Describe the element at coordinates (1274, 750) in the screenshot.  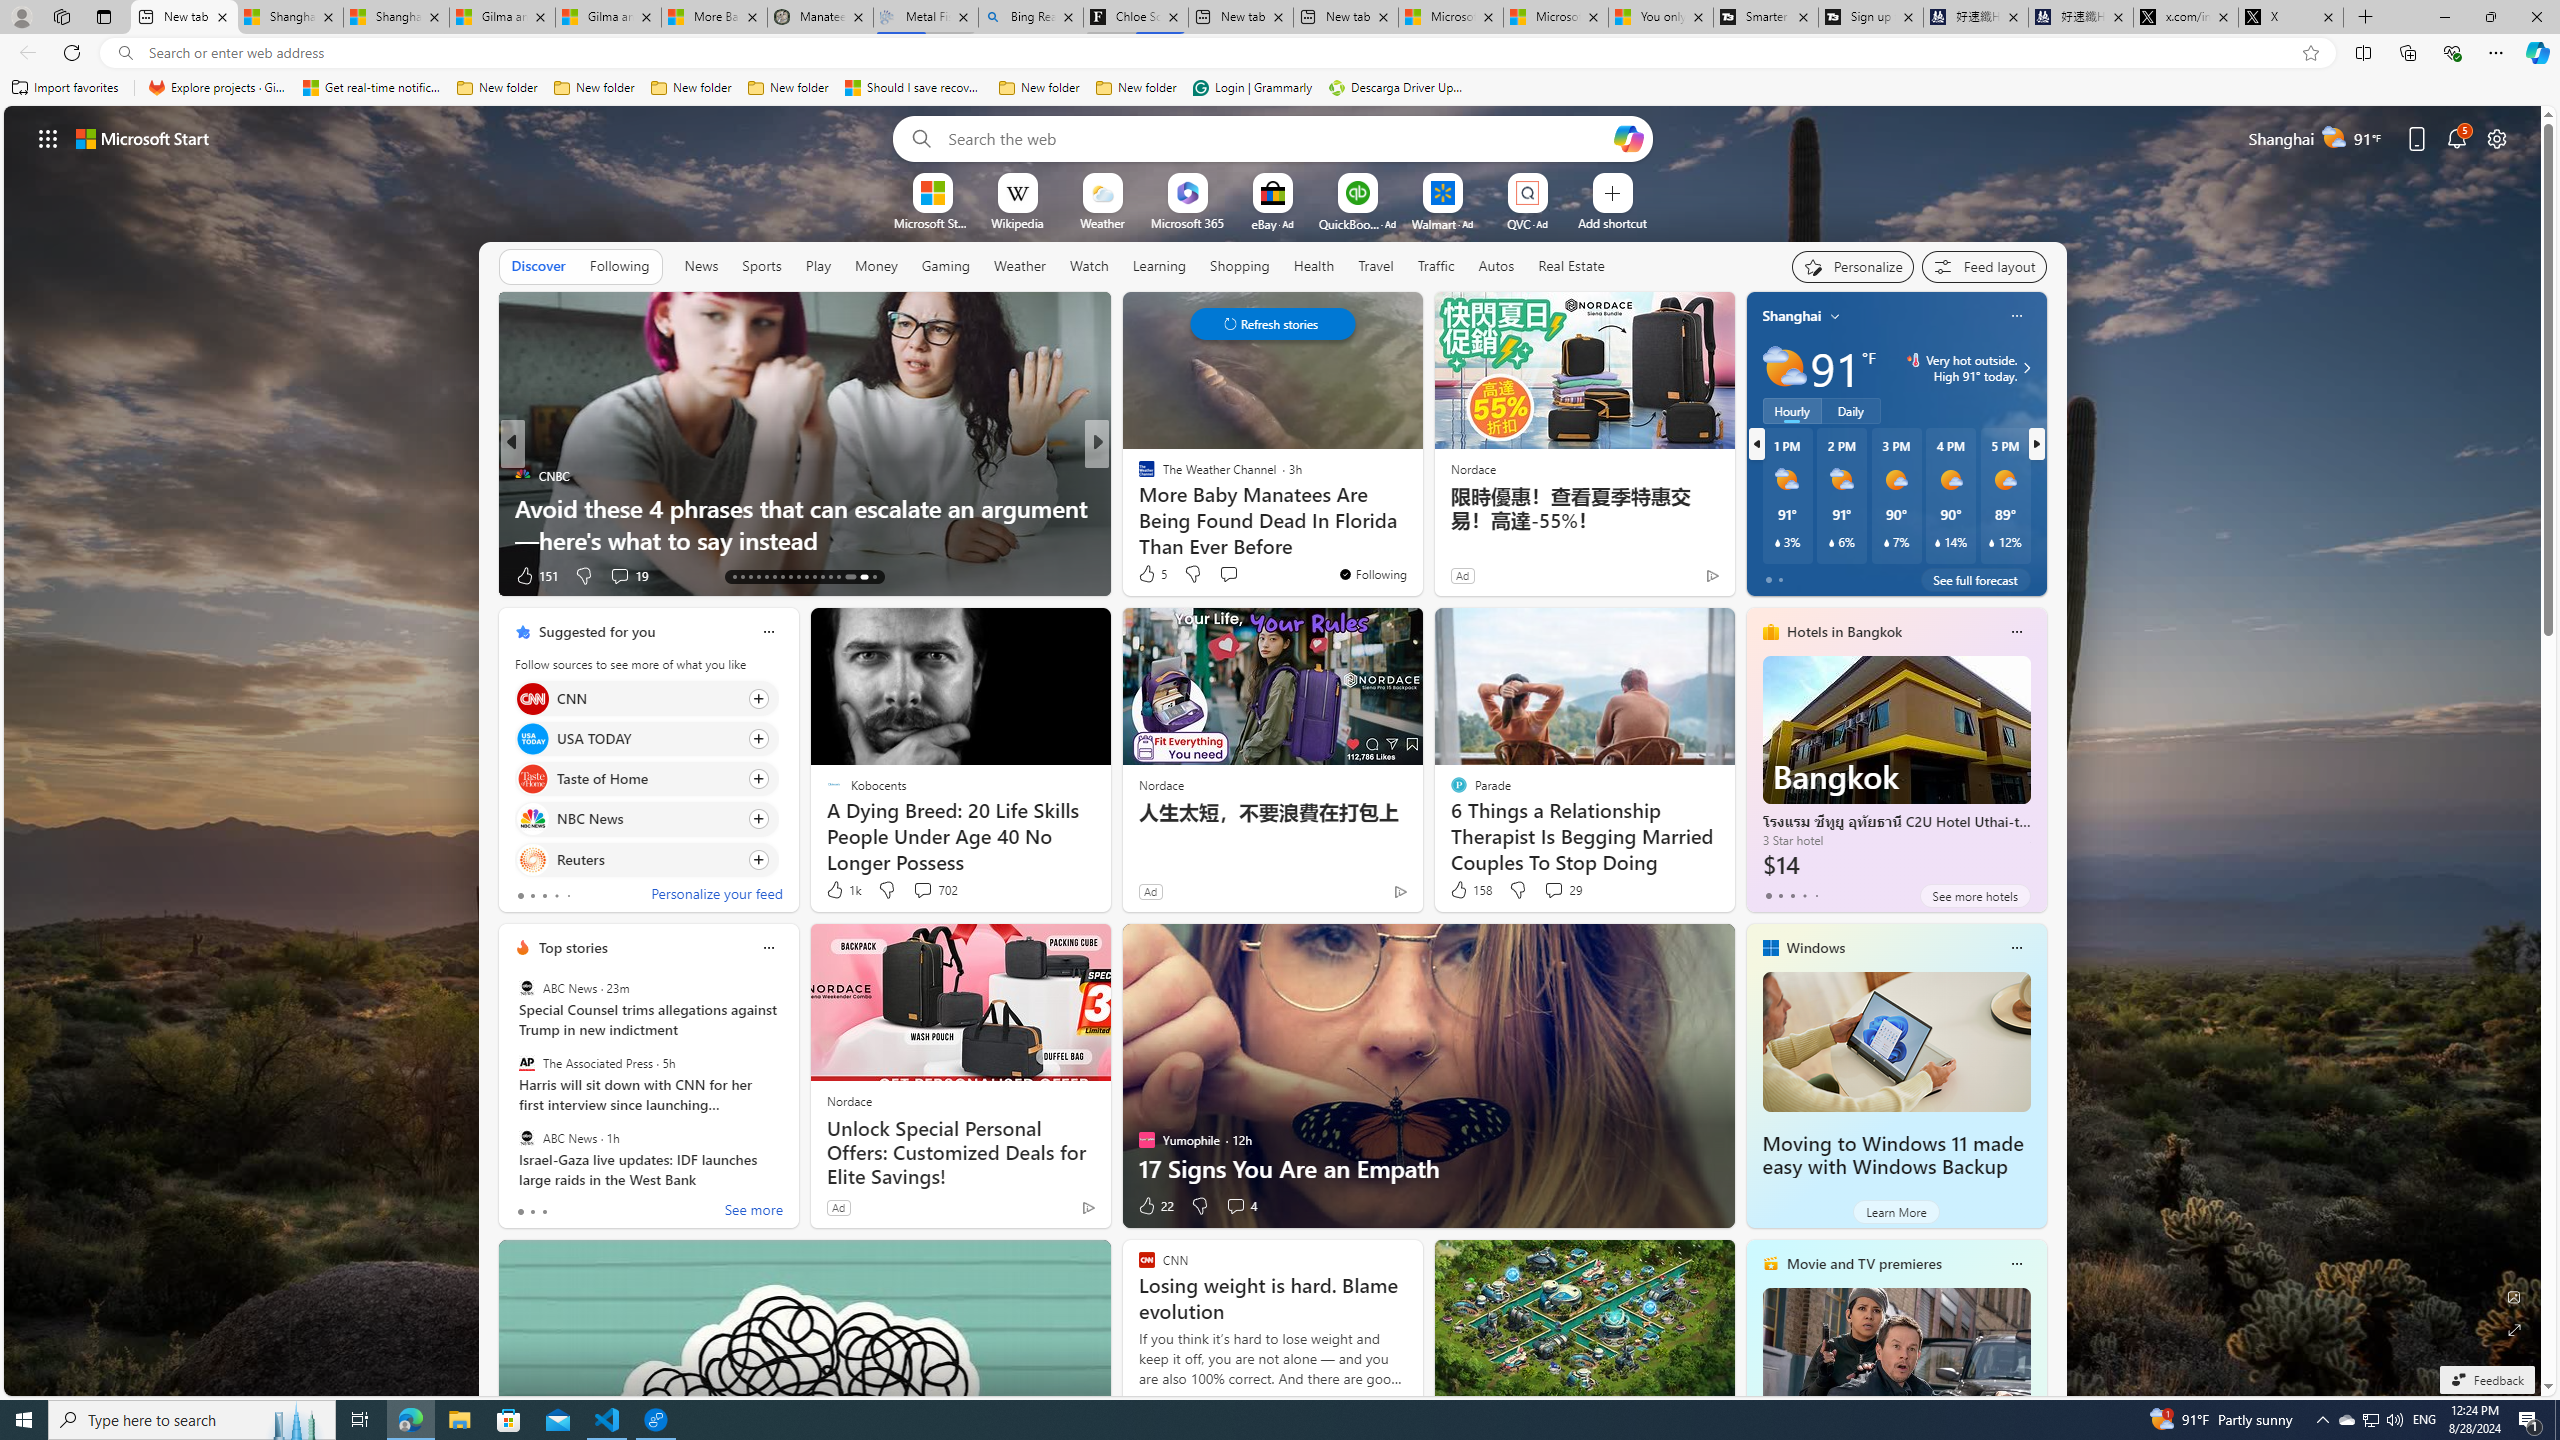
I see `AutomationID: backgroundImagePicture` at that location.